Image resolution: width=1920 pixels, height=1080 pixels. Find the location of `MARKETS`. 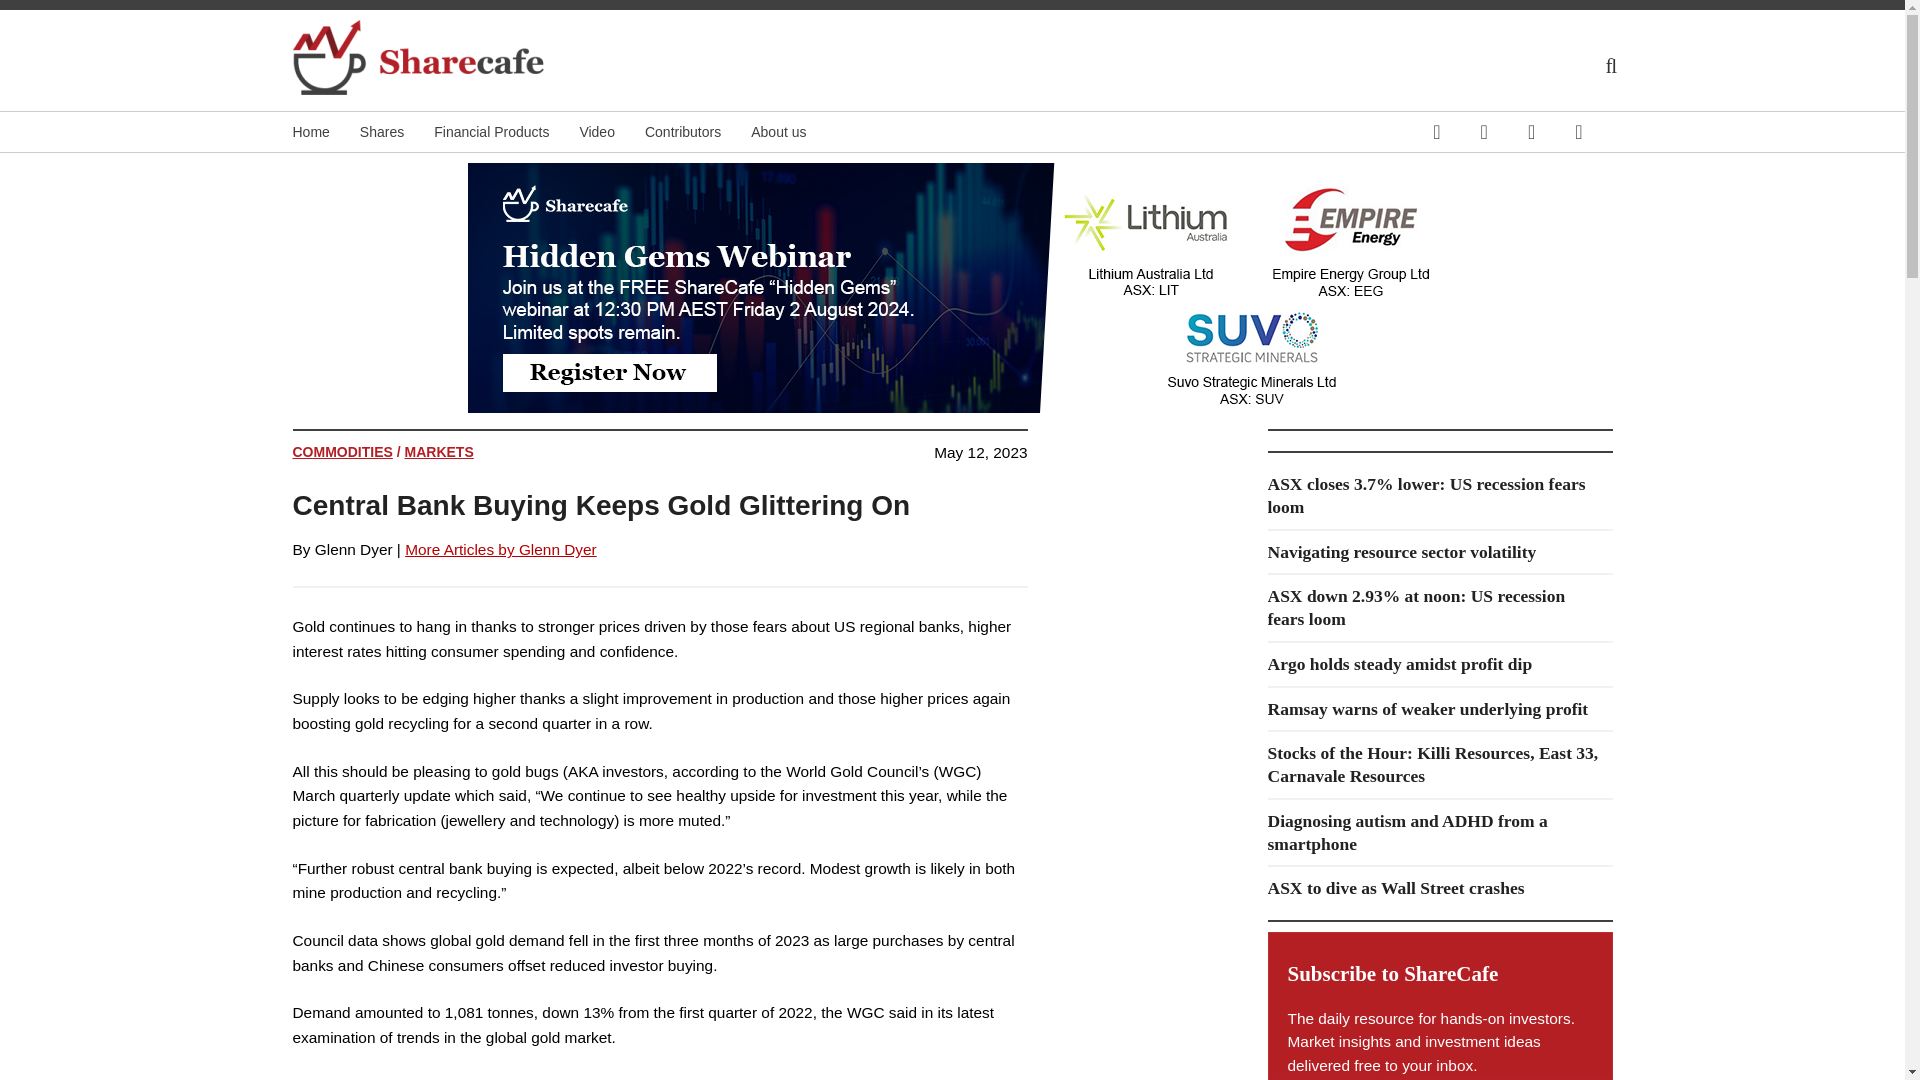

MARKETS is located at coordinates (440, 452).